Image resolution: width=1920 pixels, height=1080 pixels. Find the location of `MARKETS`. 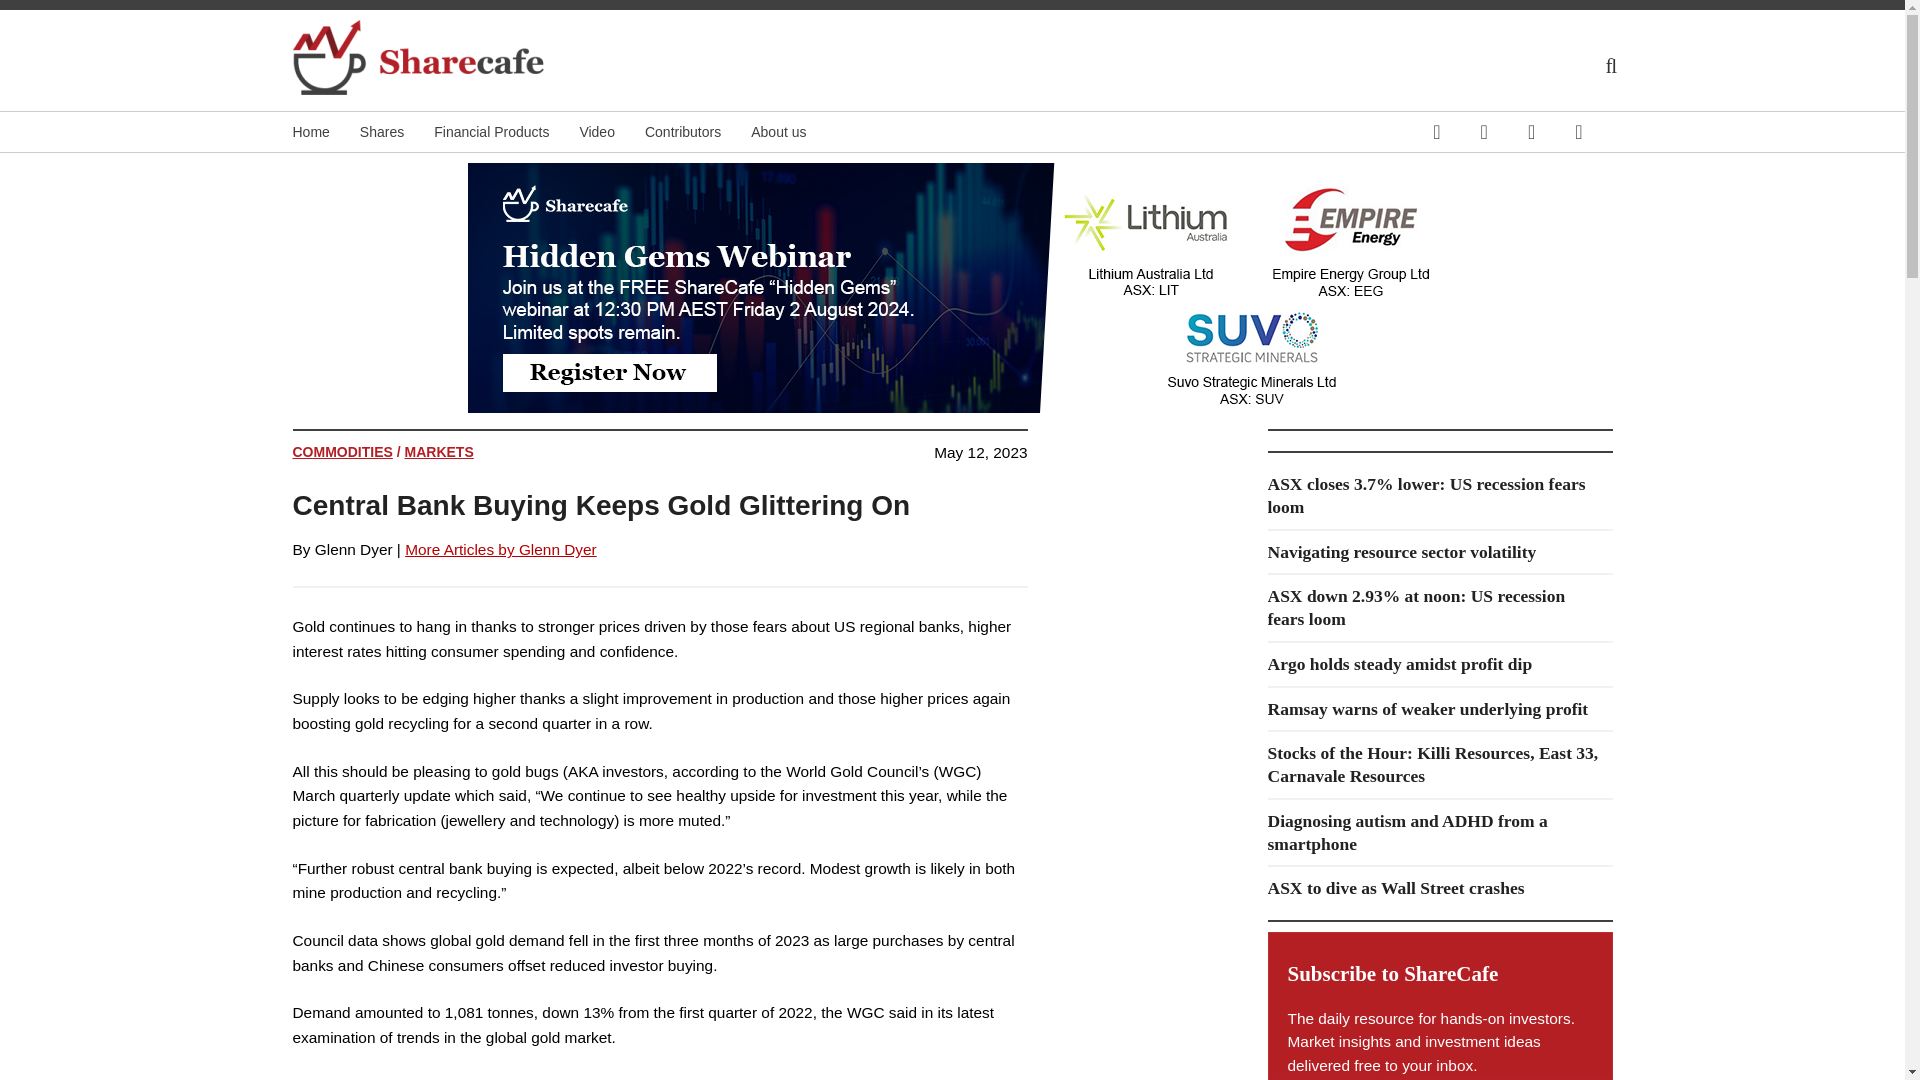

MARKETS is located at coordinates (440, 452).